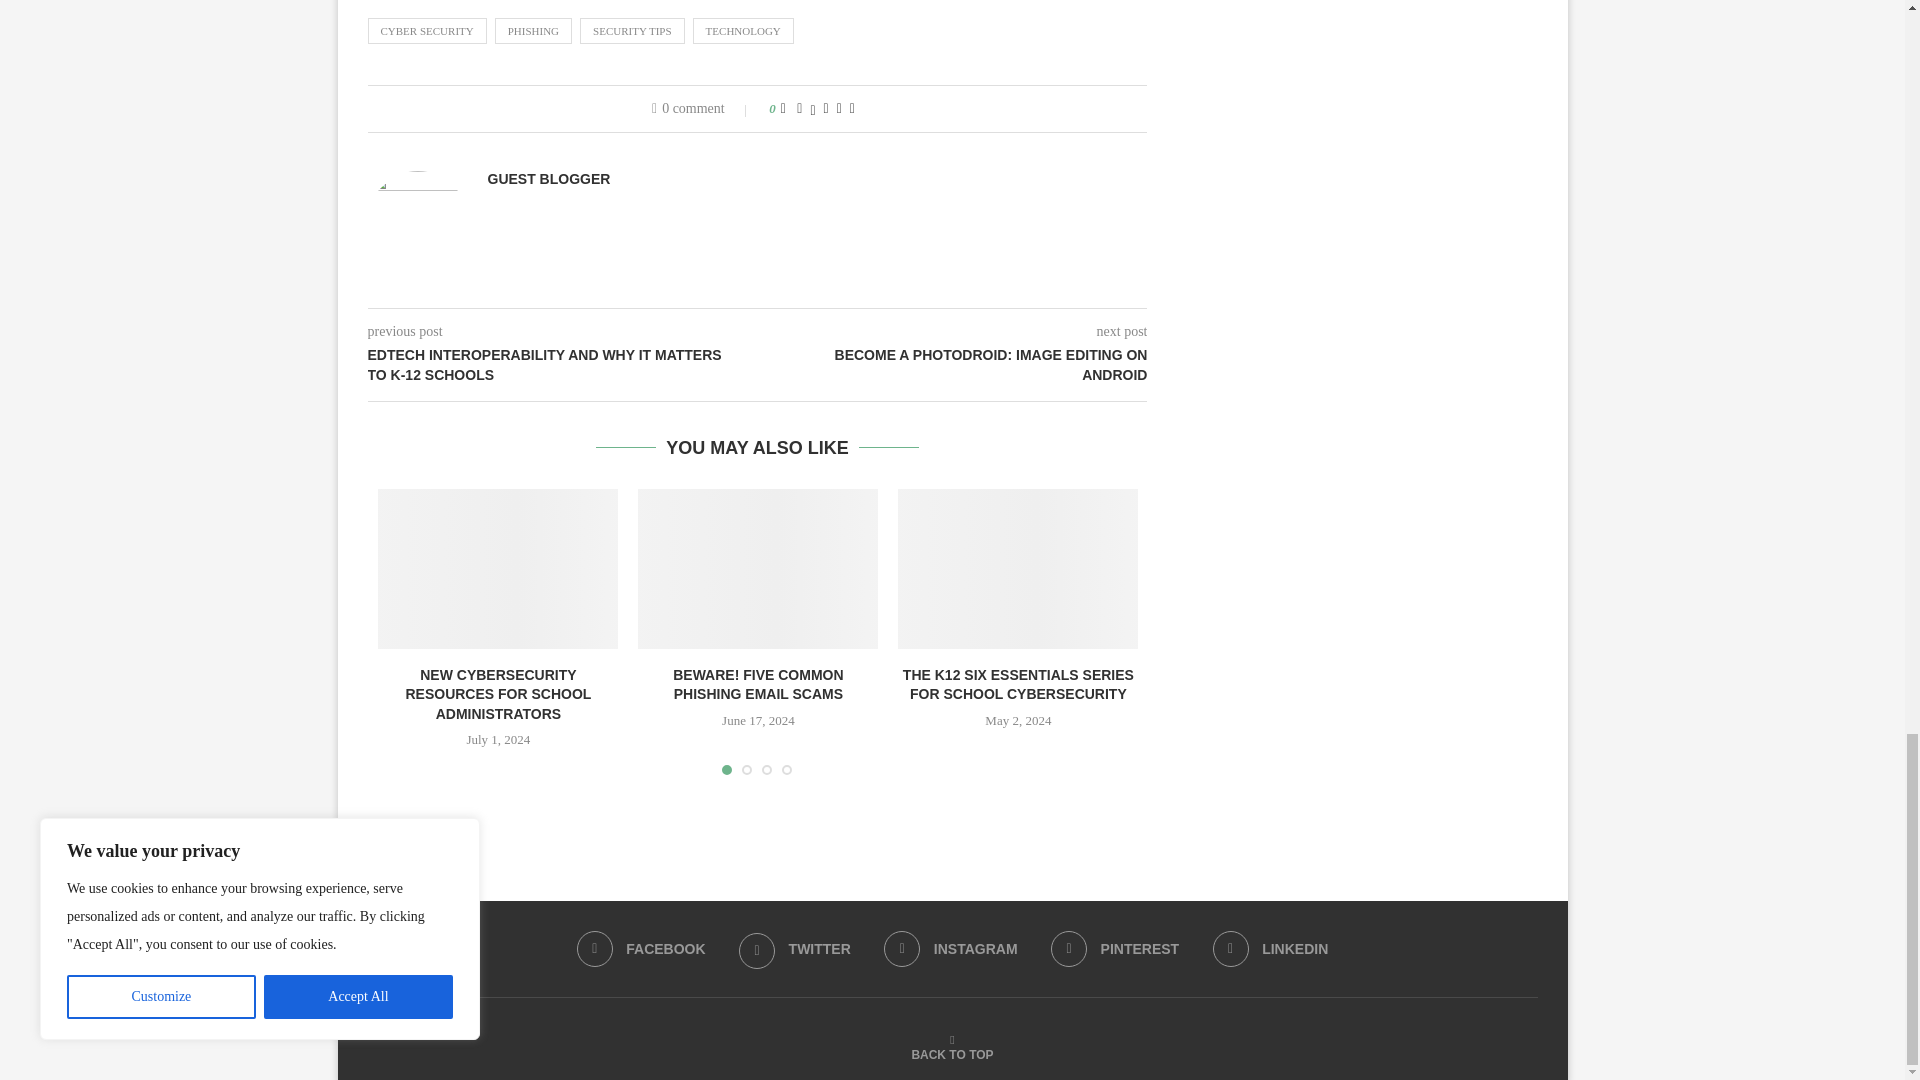 This screenshot has width=1920, height=1080. Describe the element at coordinates (498, 569) in the screenshot. I see `New Cybersecurity Resources for School Administrators` at that location.